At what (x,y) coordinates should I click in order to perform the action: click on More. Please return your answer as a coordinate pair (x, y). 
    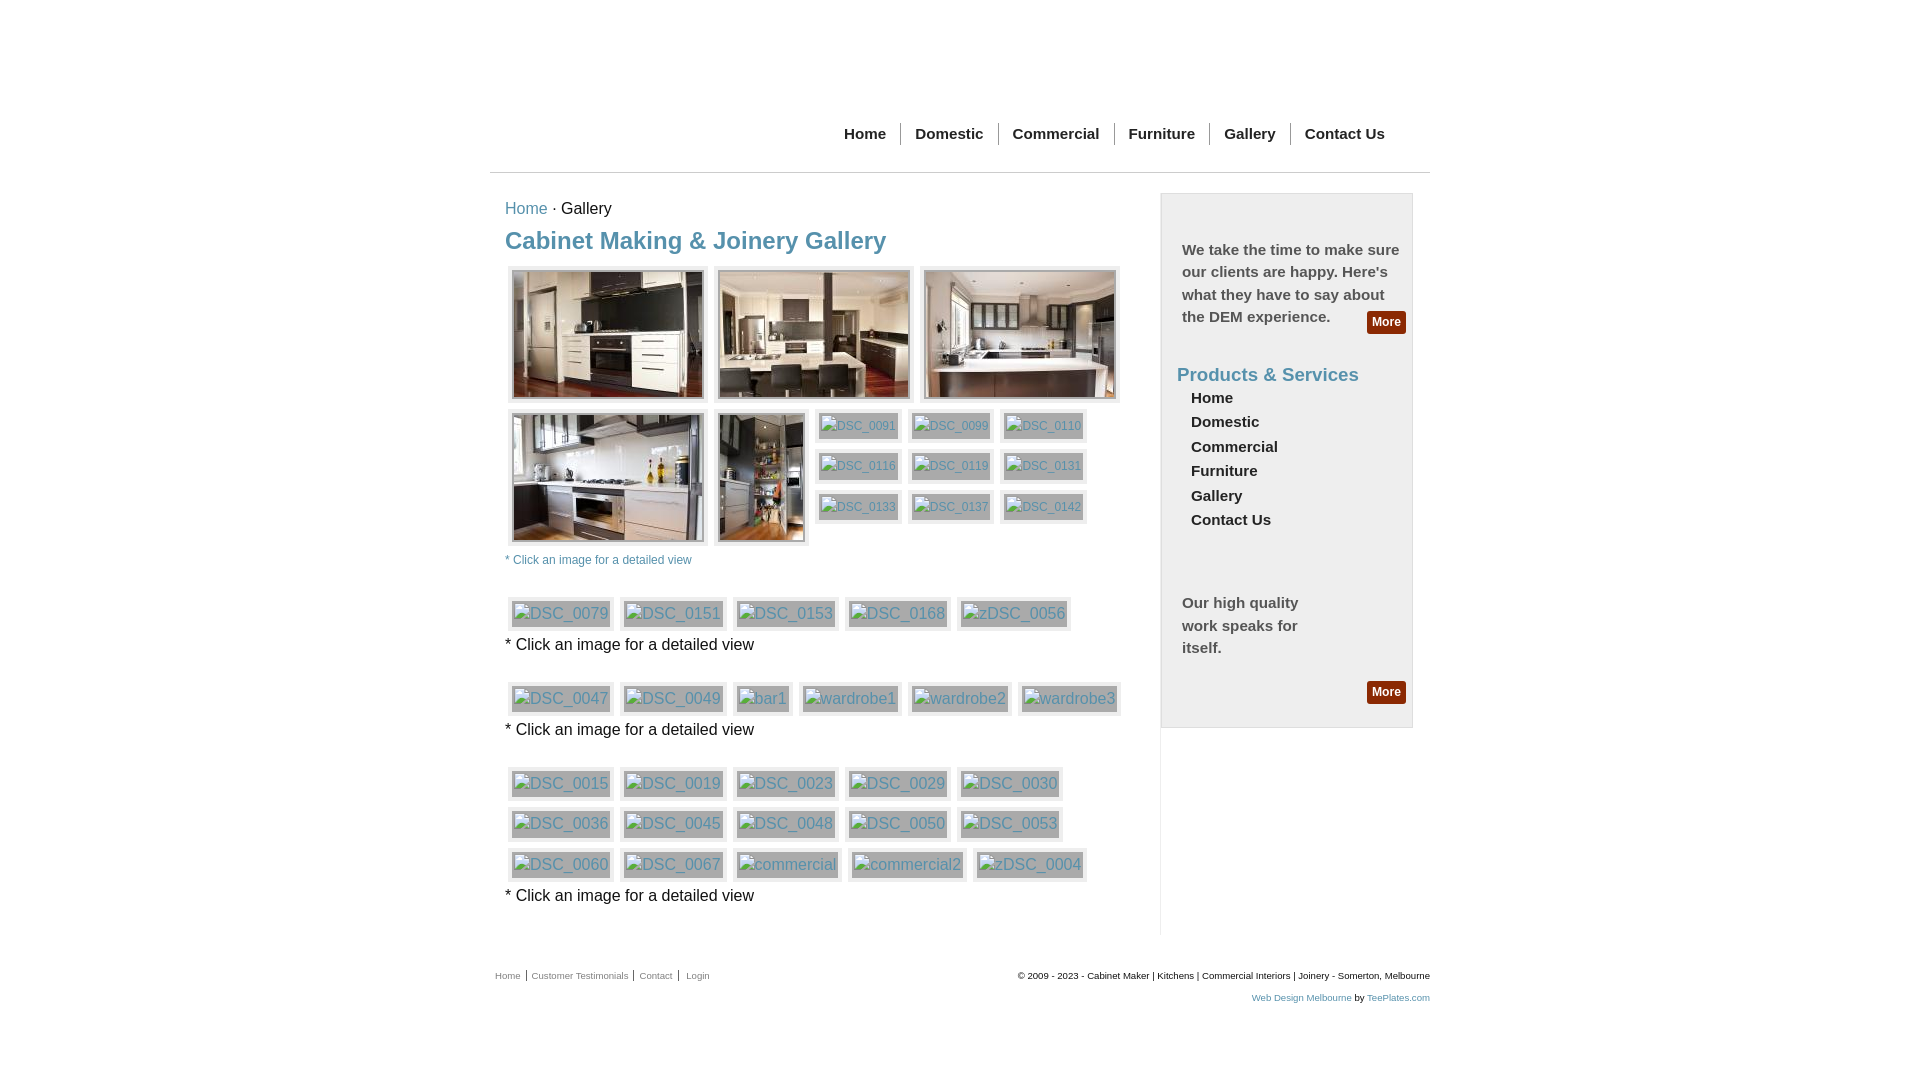
    Looking at the image, I should click on (1386, 322).